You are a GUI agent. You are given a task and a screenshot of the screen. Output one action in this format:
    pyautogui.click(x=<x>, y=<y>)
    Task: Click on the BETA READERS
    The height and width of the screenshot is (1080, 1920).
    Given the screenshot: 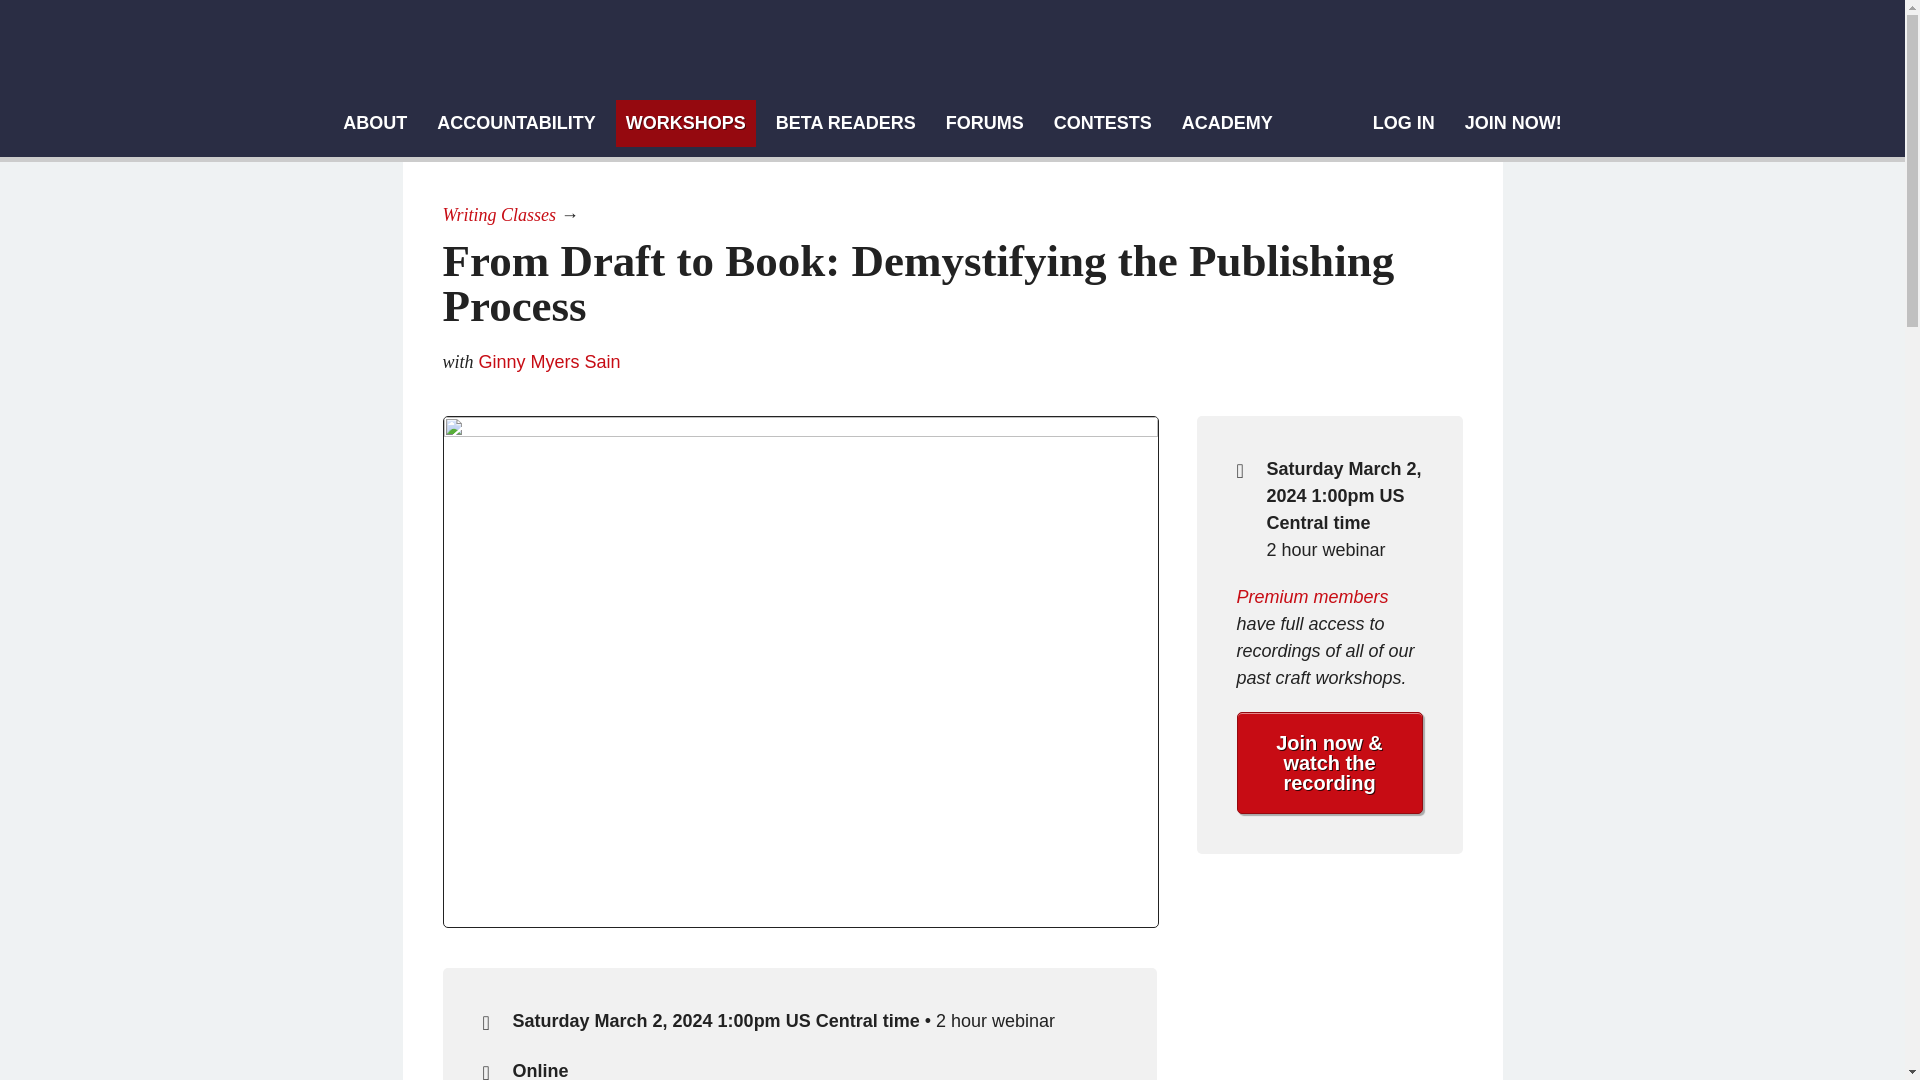 What is the action you would take?
    pyautogui.click(x=846, y=123)
    